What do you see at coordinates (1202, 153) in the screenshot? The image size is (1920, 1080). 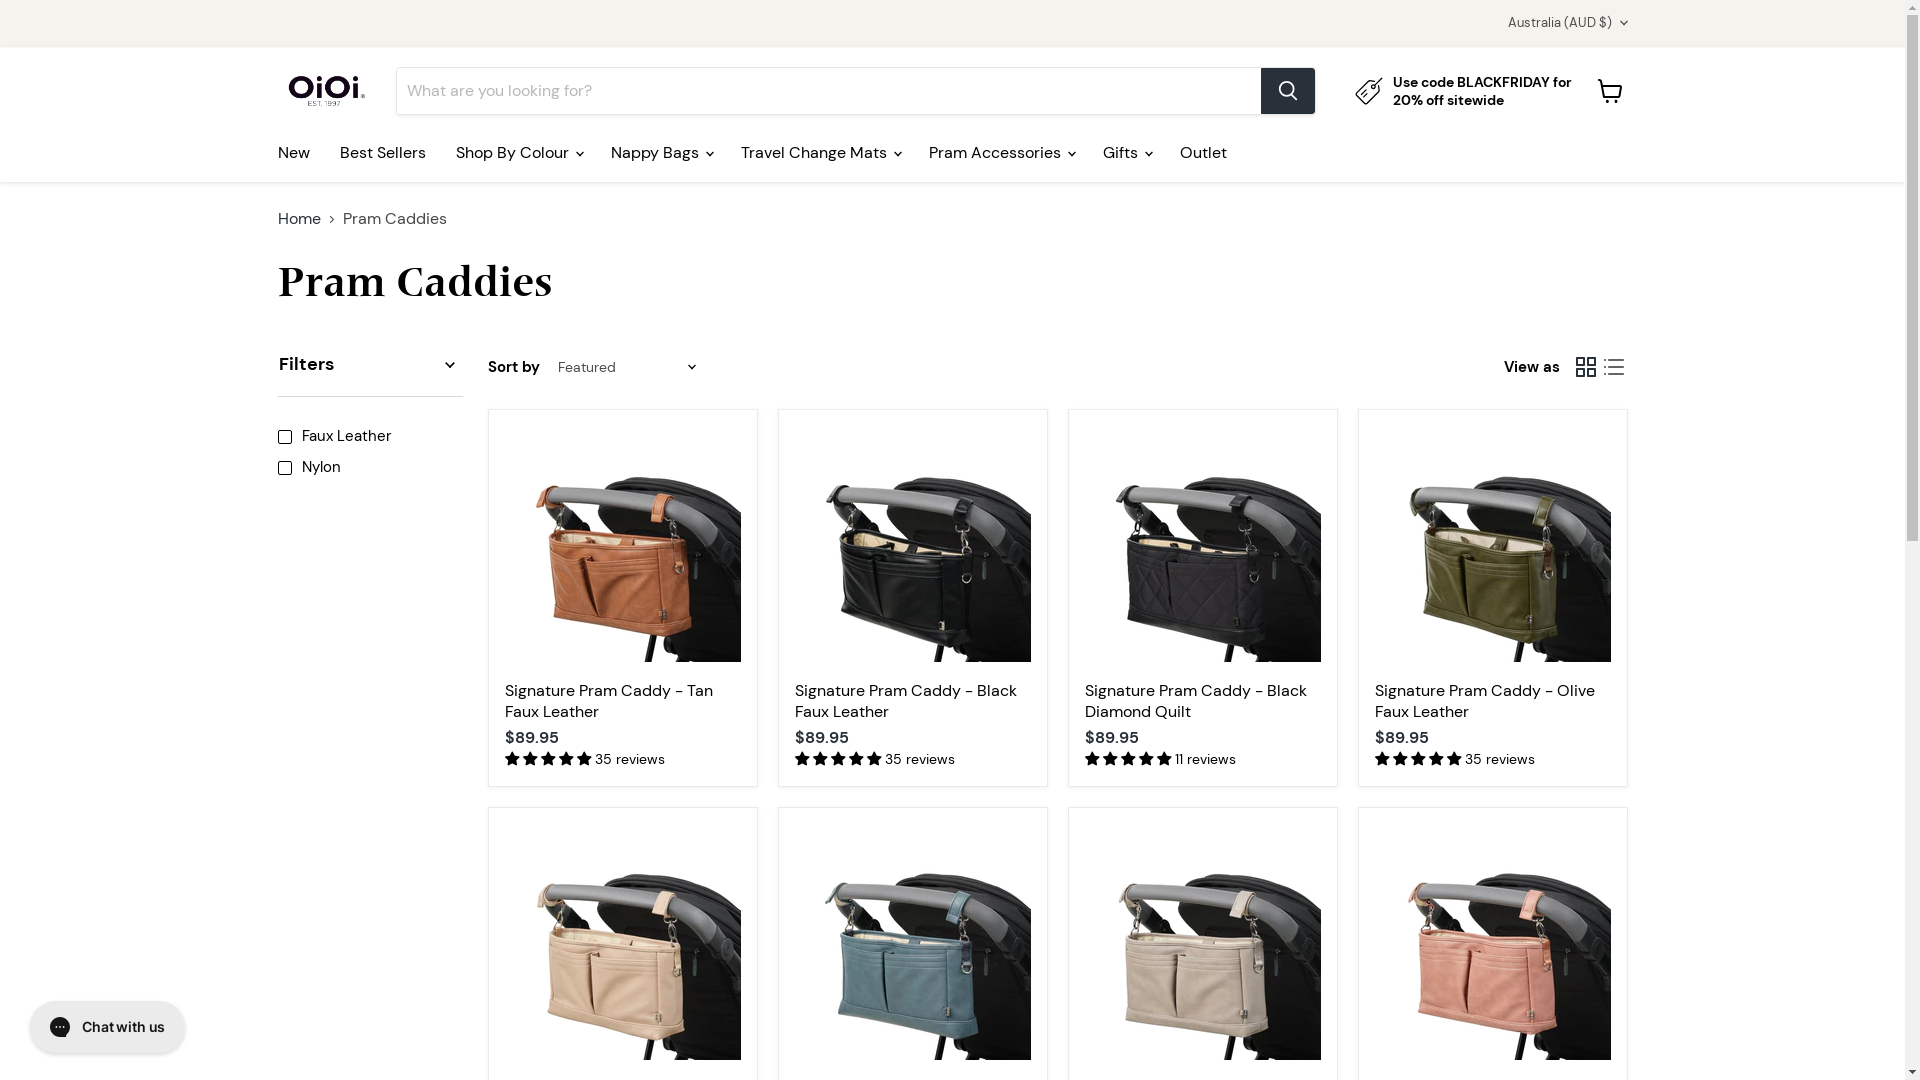 I see `Outlet` at bounding box center [1202, 153].